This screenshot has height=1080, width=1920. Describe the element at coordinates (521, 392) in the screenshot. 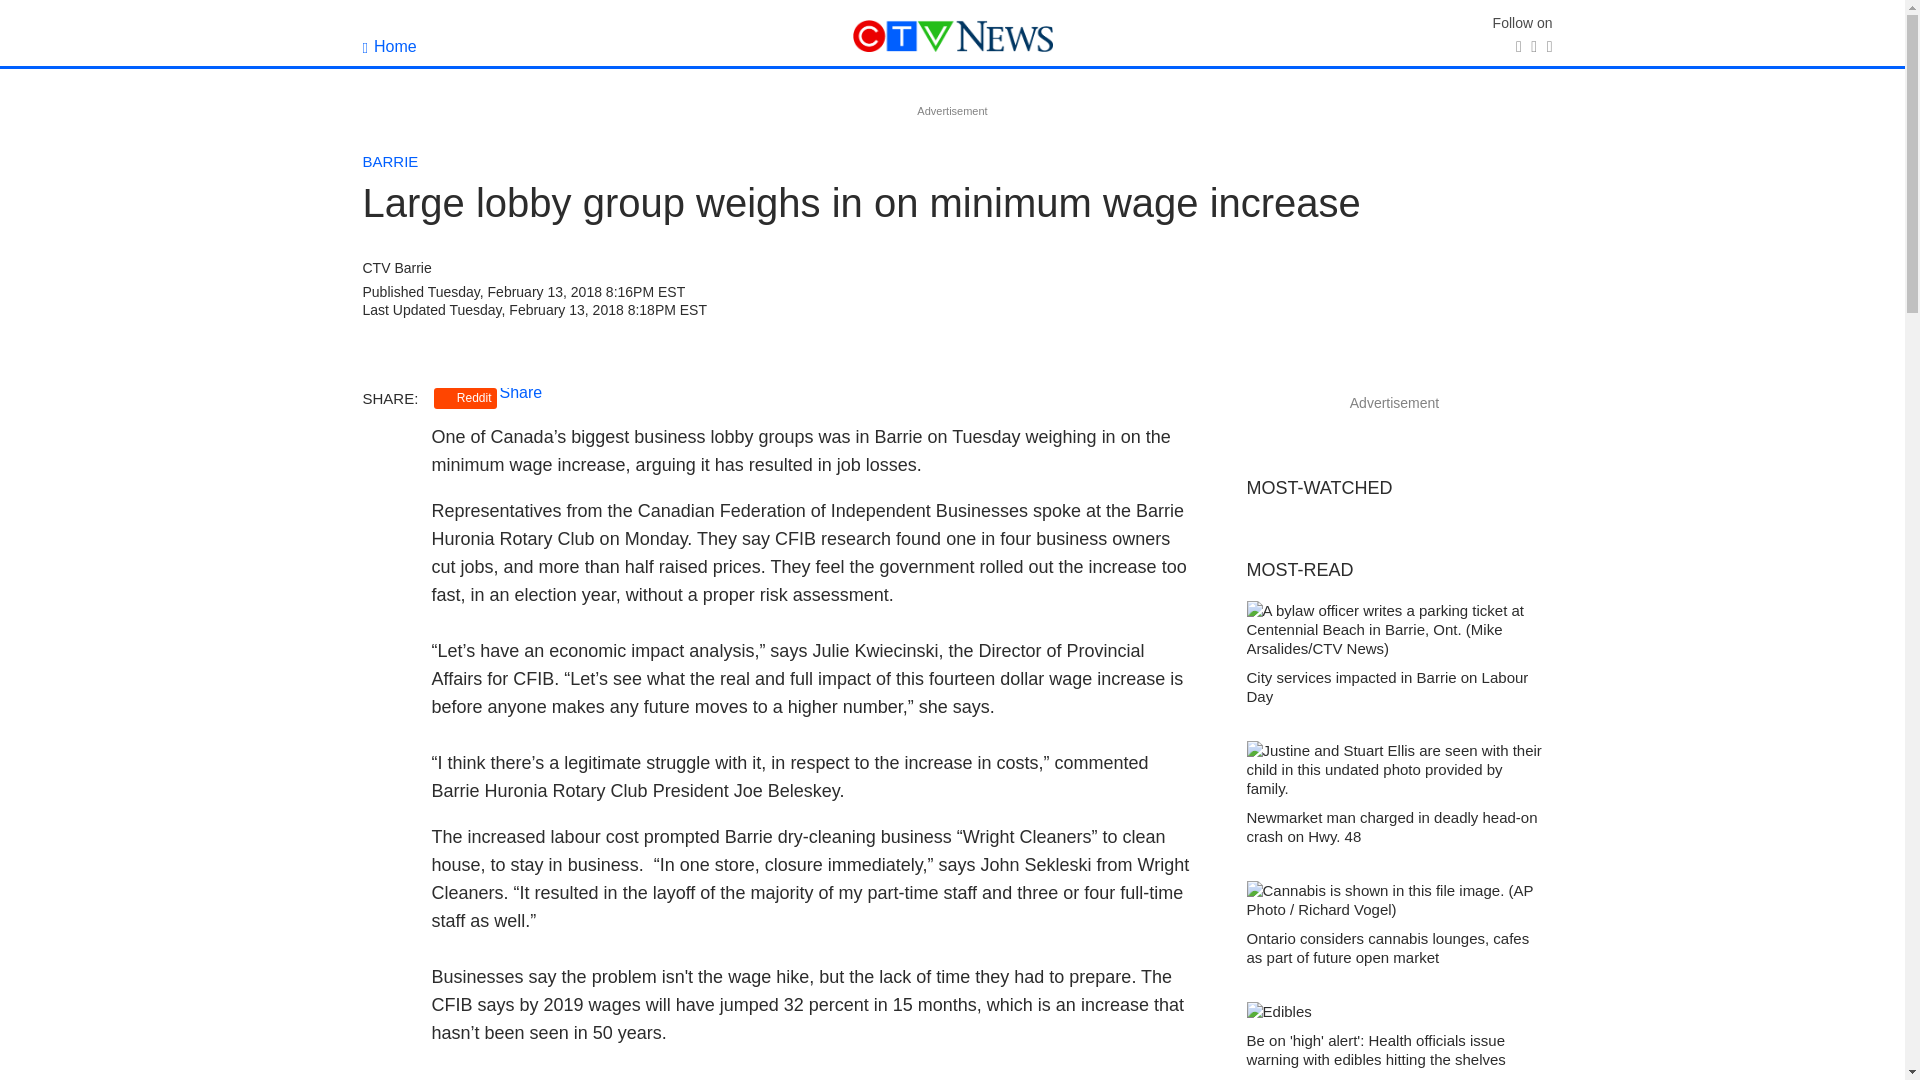

I see `Share` at that location.